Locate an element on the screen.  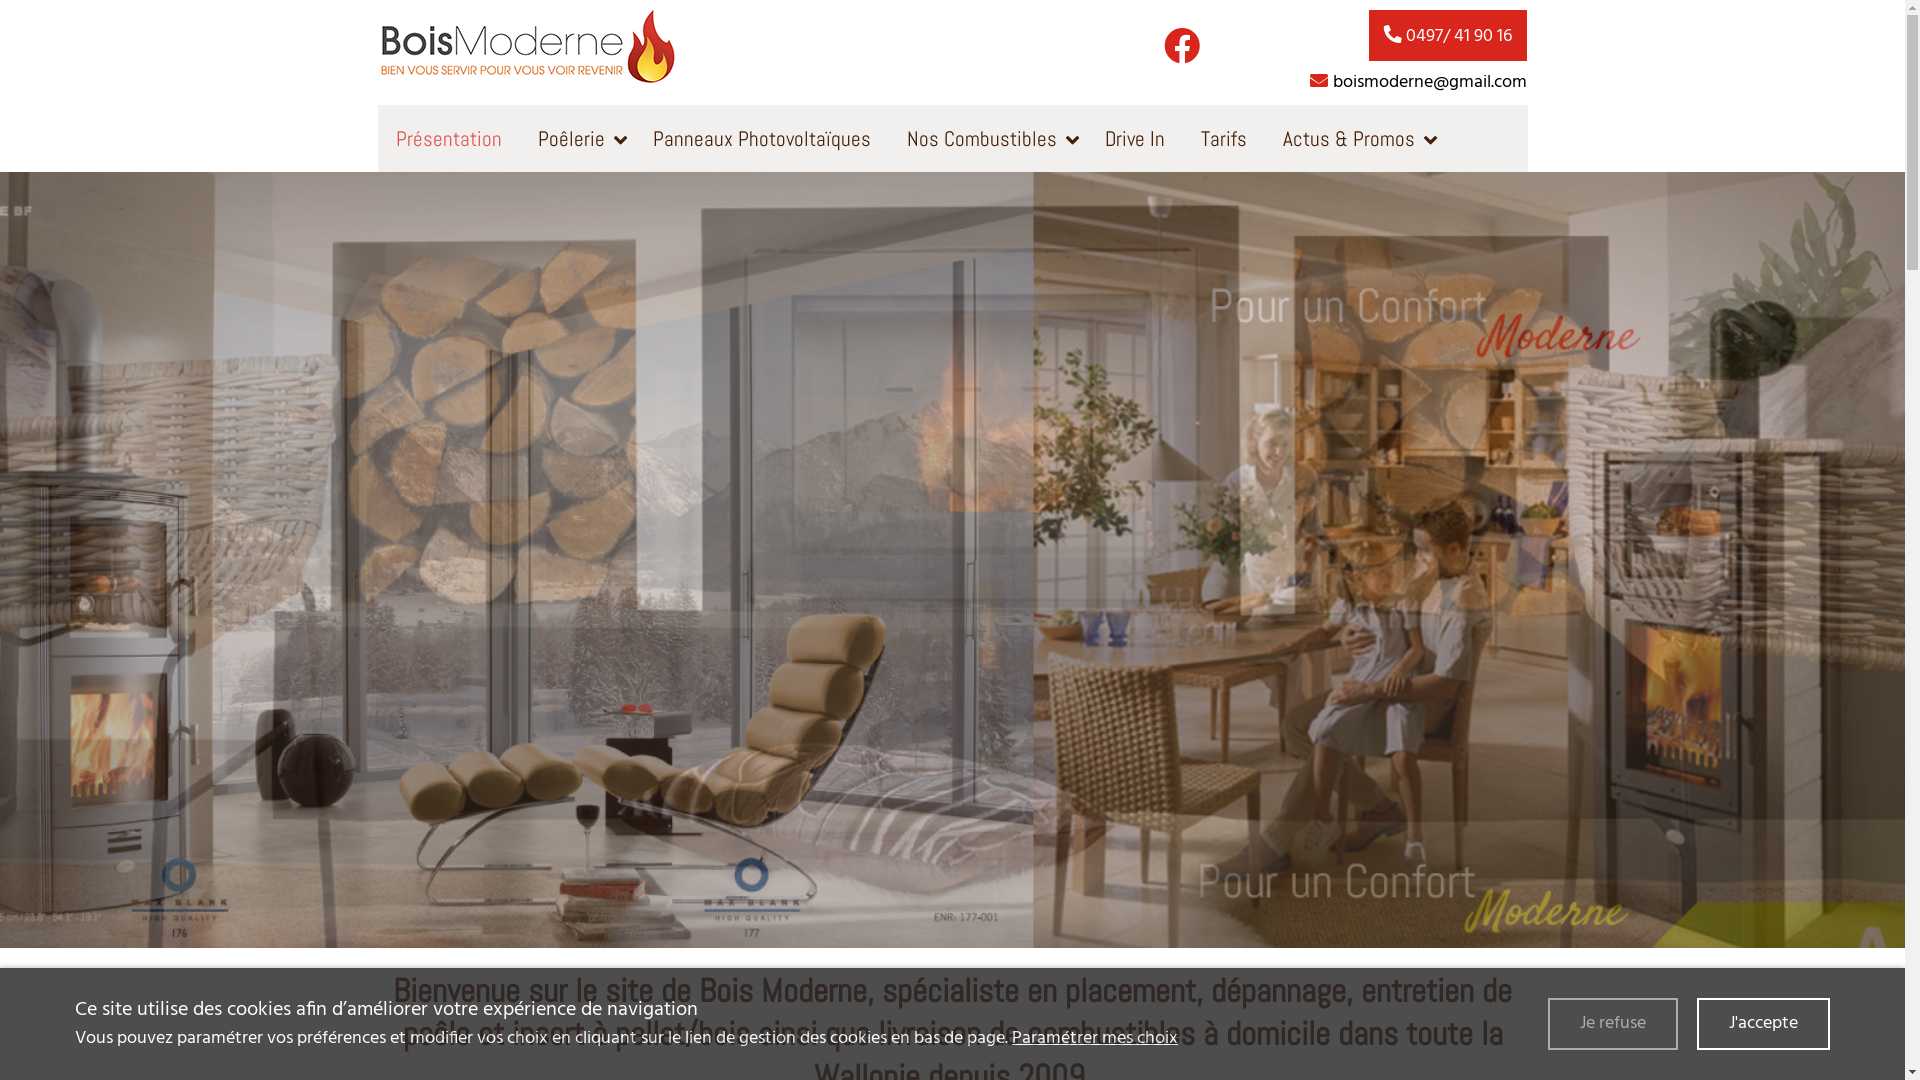
Actus & Promos is located at coordinates (1354, 139).